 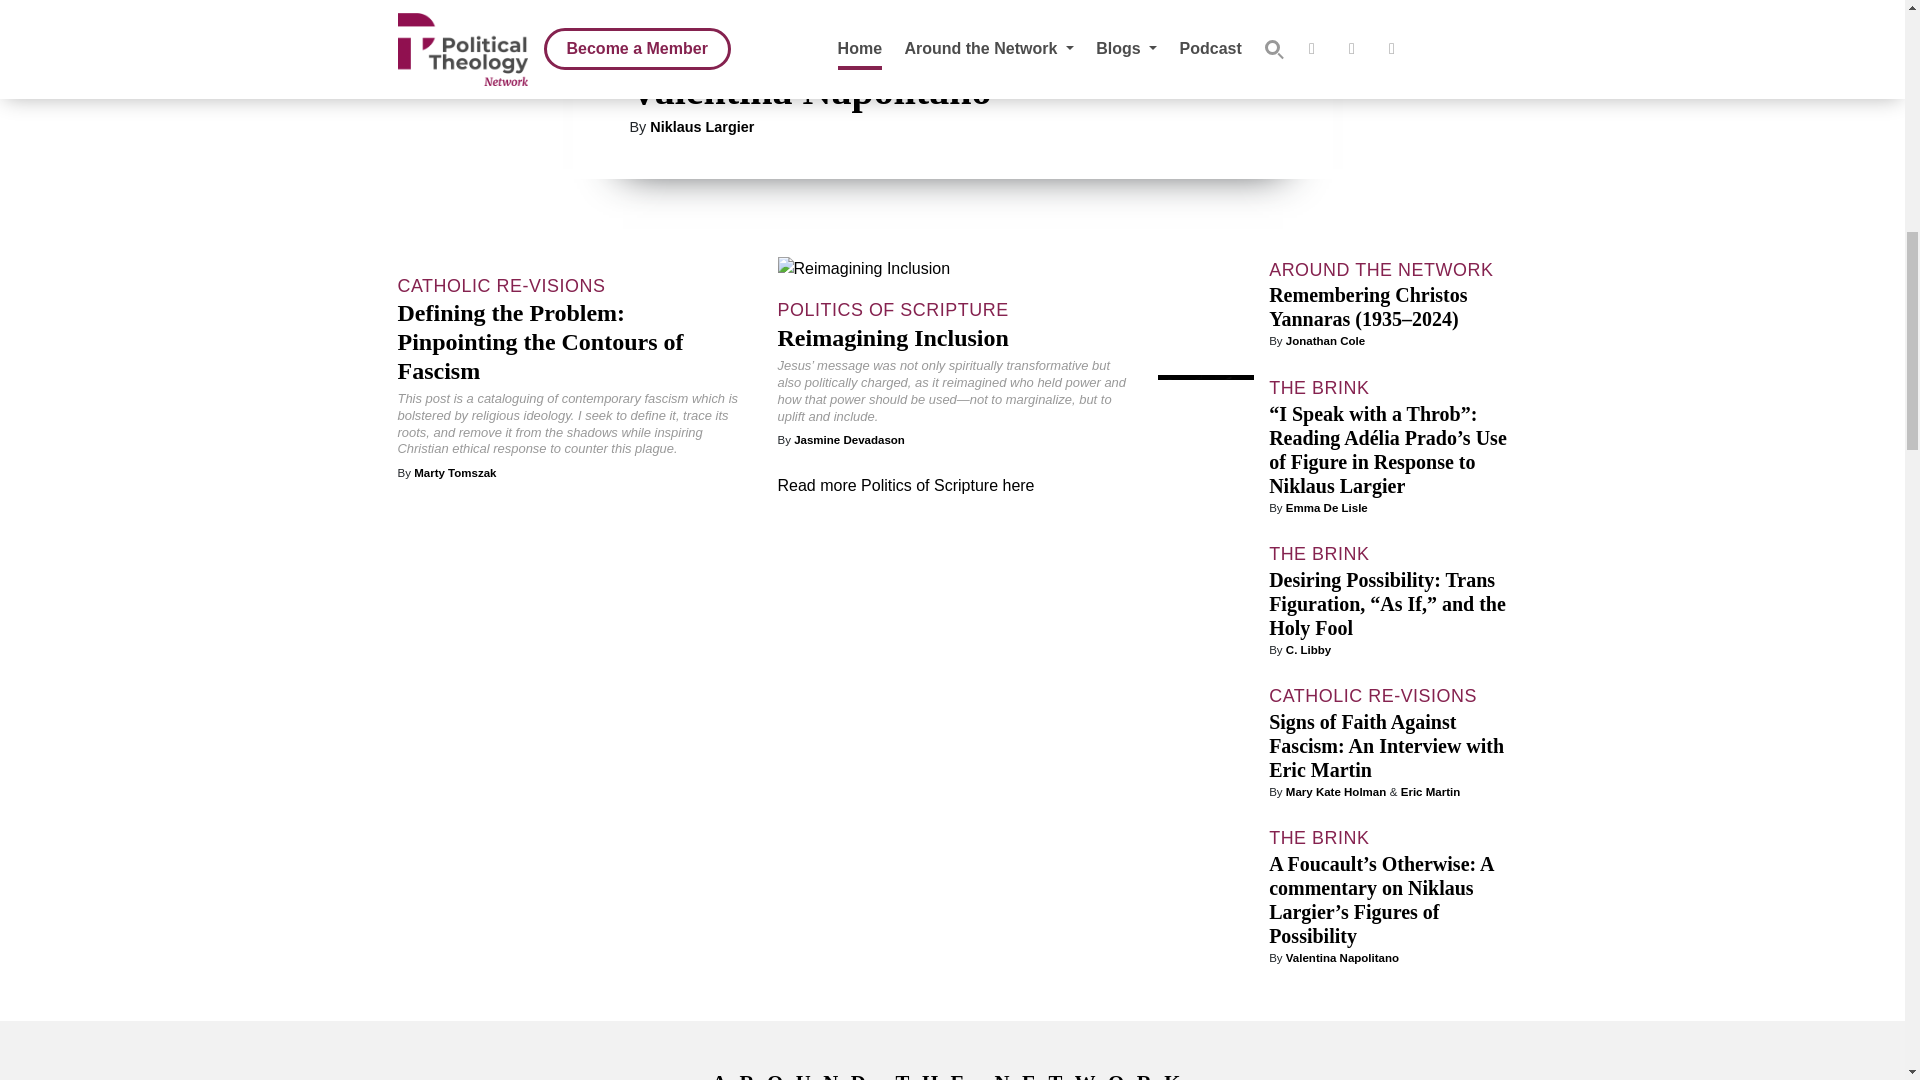 What do you see at coordinates (893, 338) in the screenshot?
I see `Reimagining Inclusion` at bounding box center [893, 338].